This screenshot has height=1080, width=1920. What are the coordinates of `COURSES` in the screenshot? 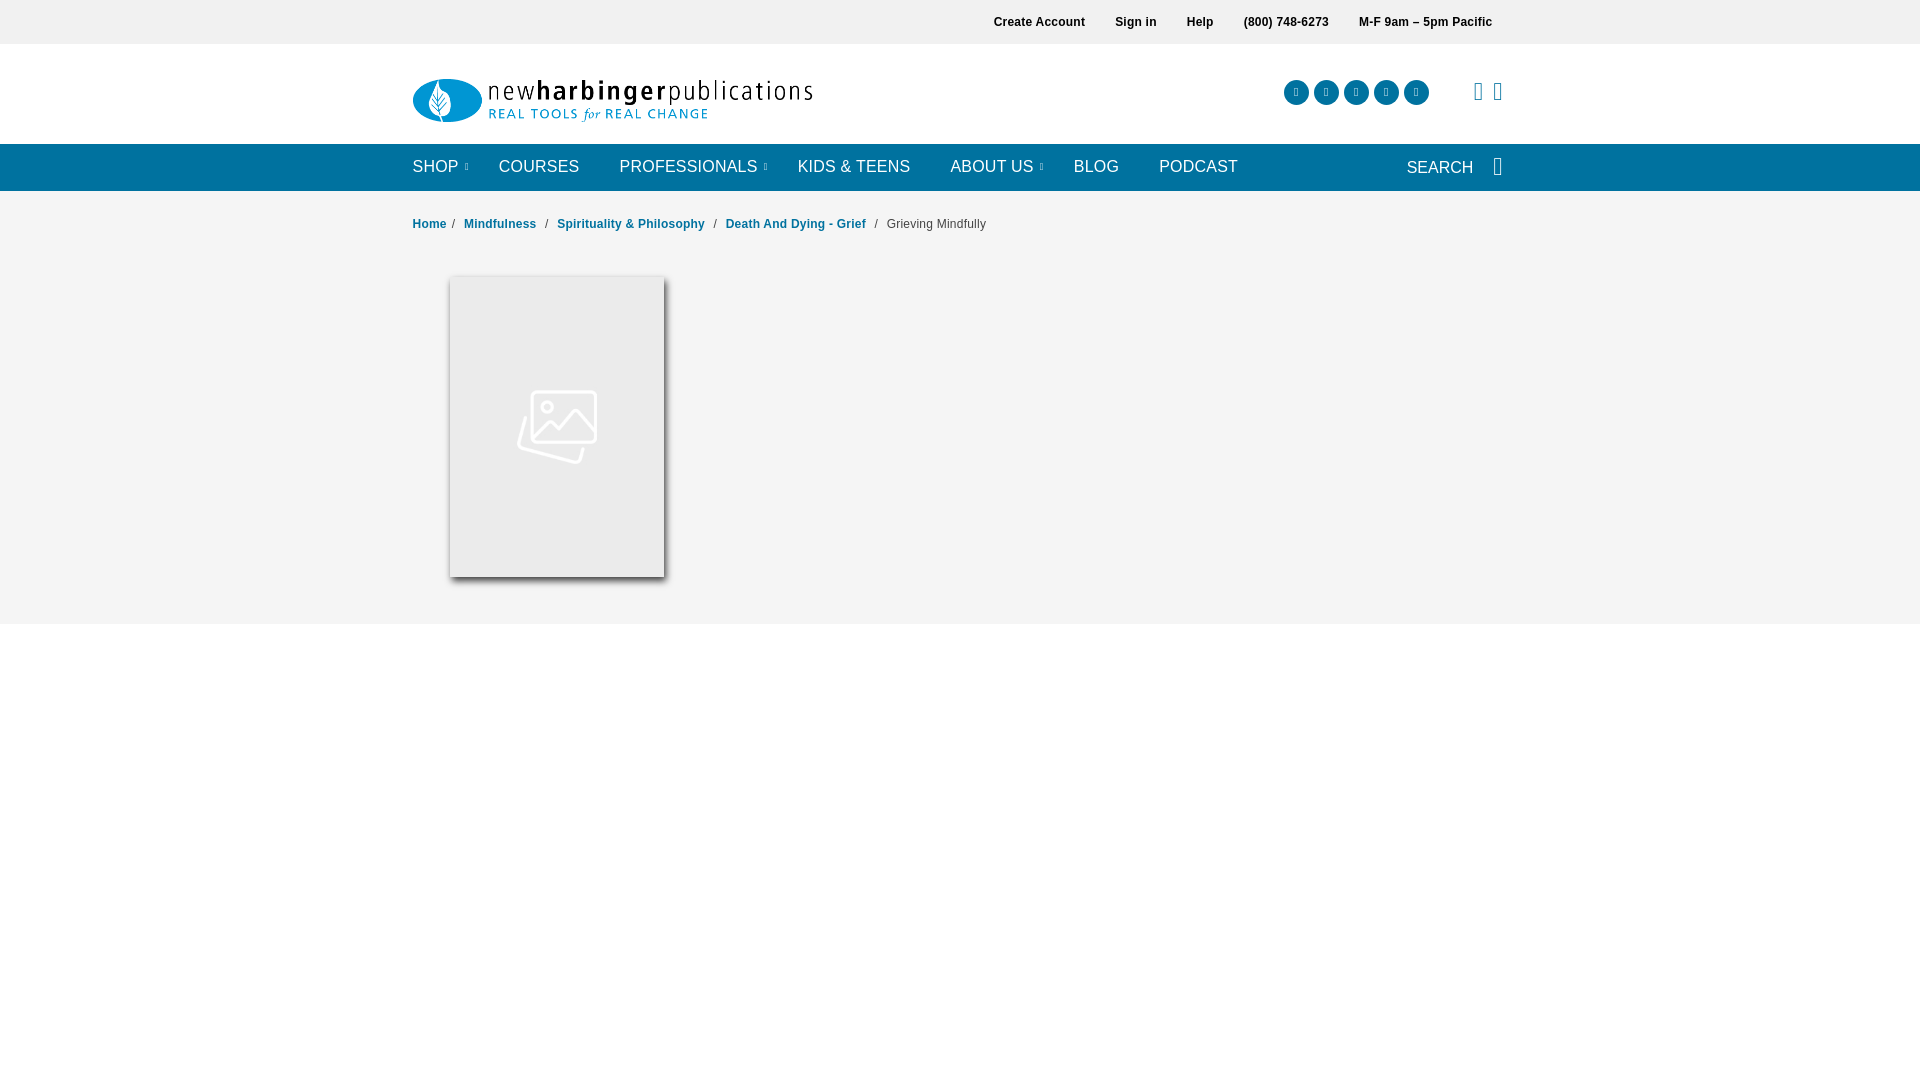 It's located at (539, 167).